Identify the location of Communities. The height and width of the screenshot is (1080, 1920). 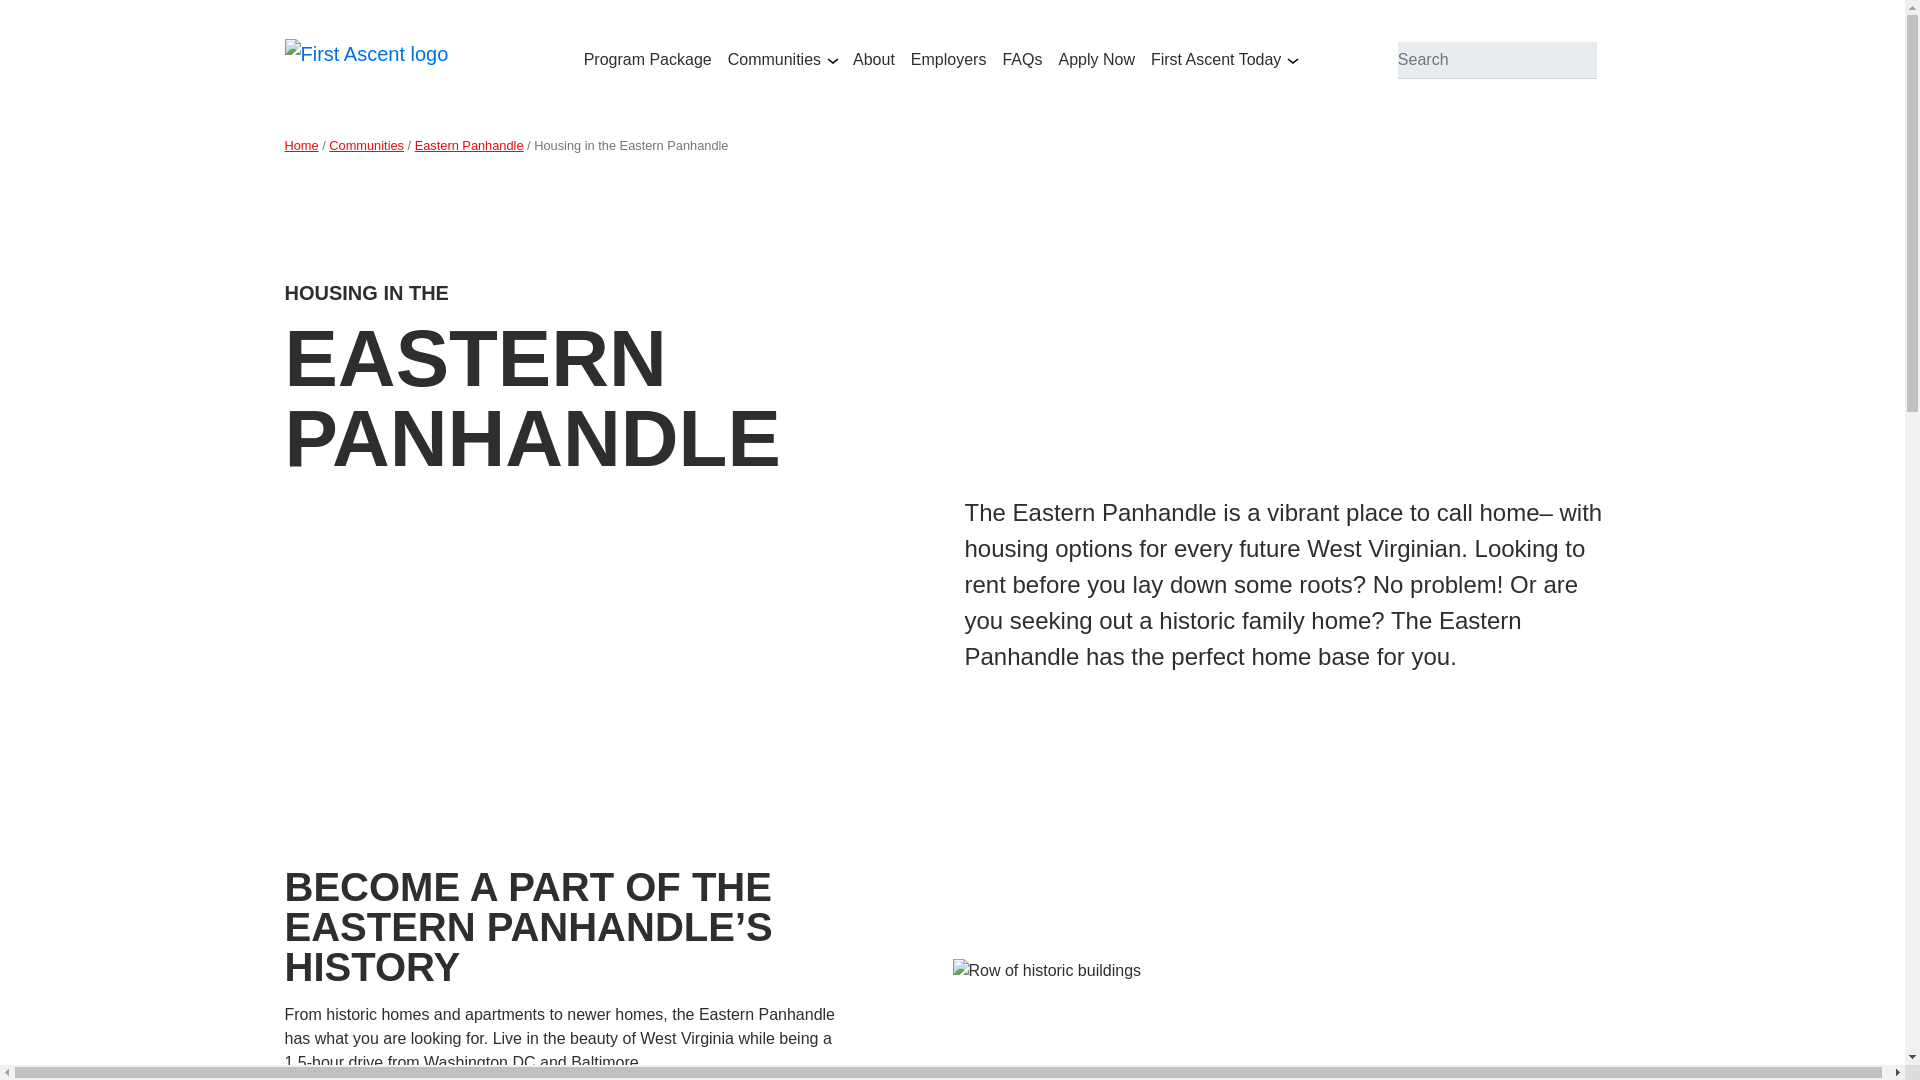
(366, 146).